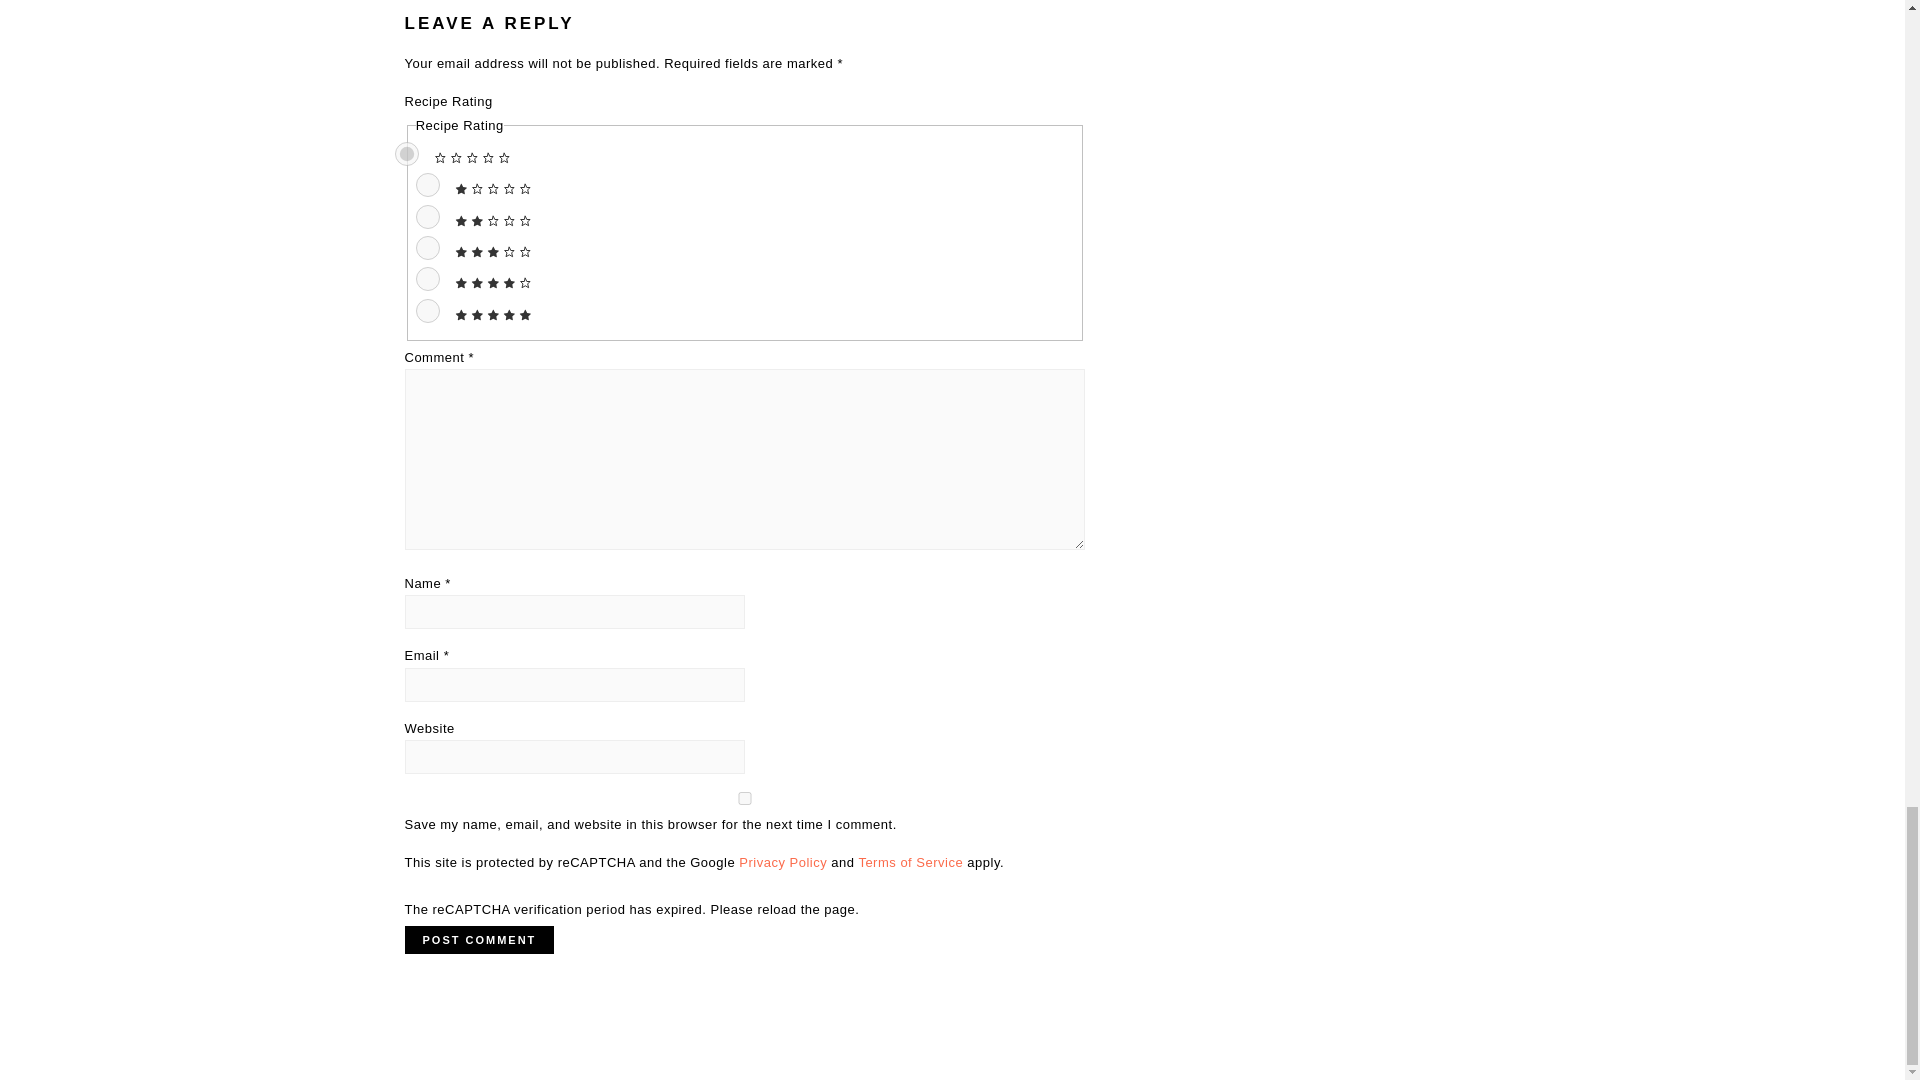  Describe the element at coordinates (783, 862) in the screenshot. I see `Privacy Policy` at that location.